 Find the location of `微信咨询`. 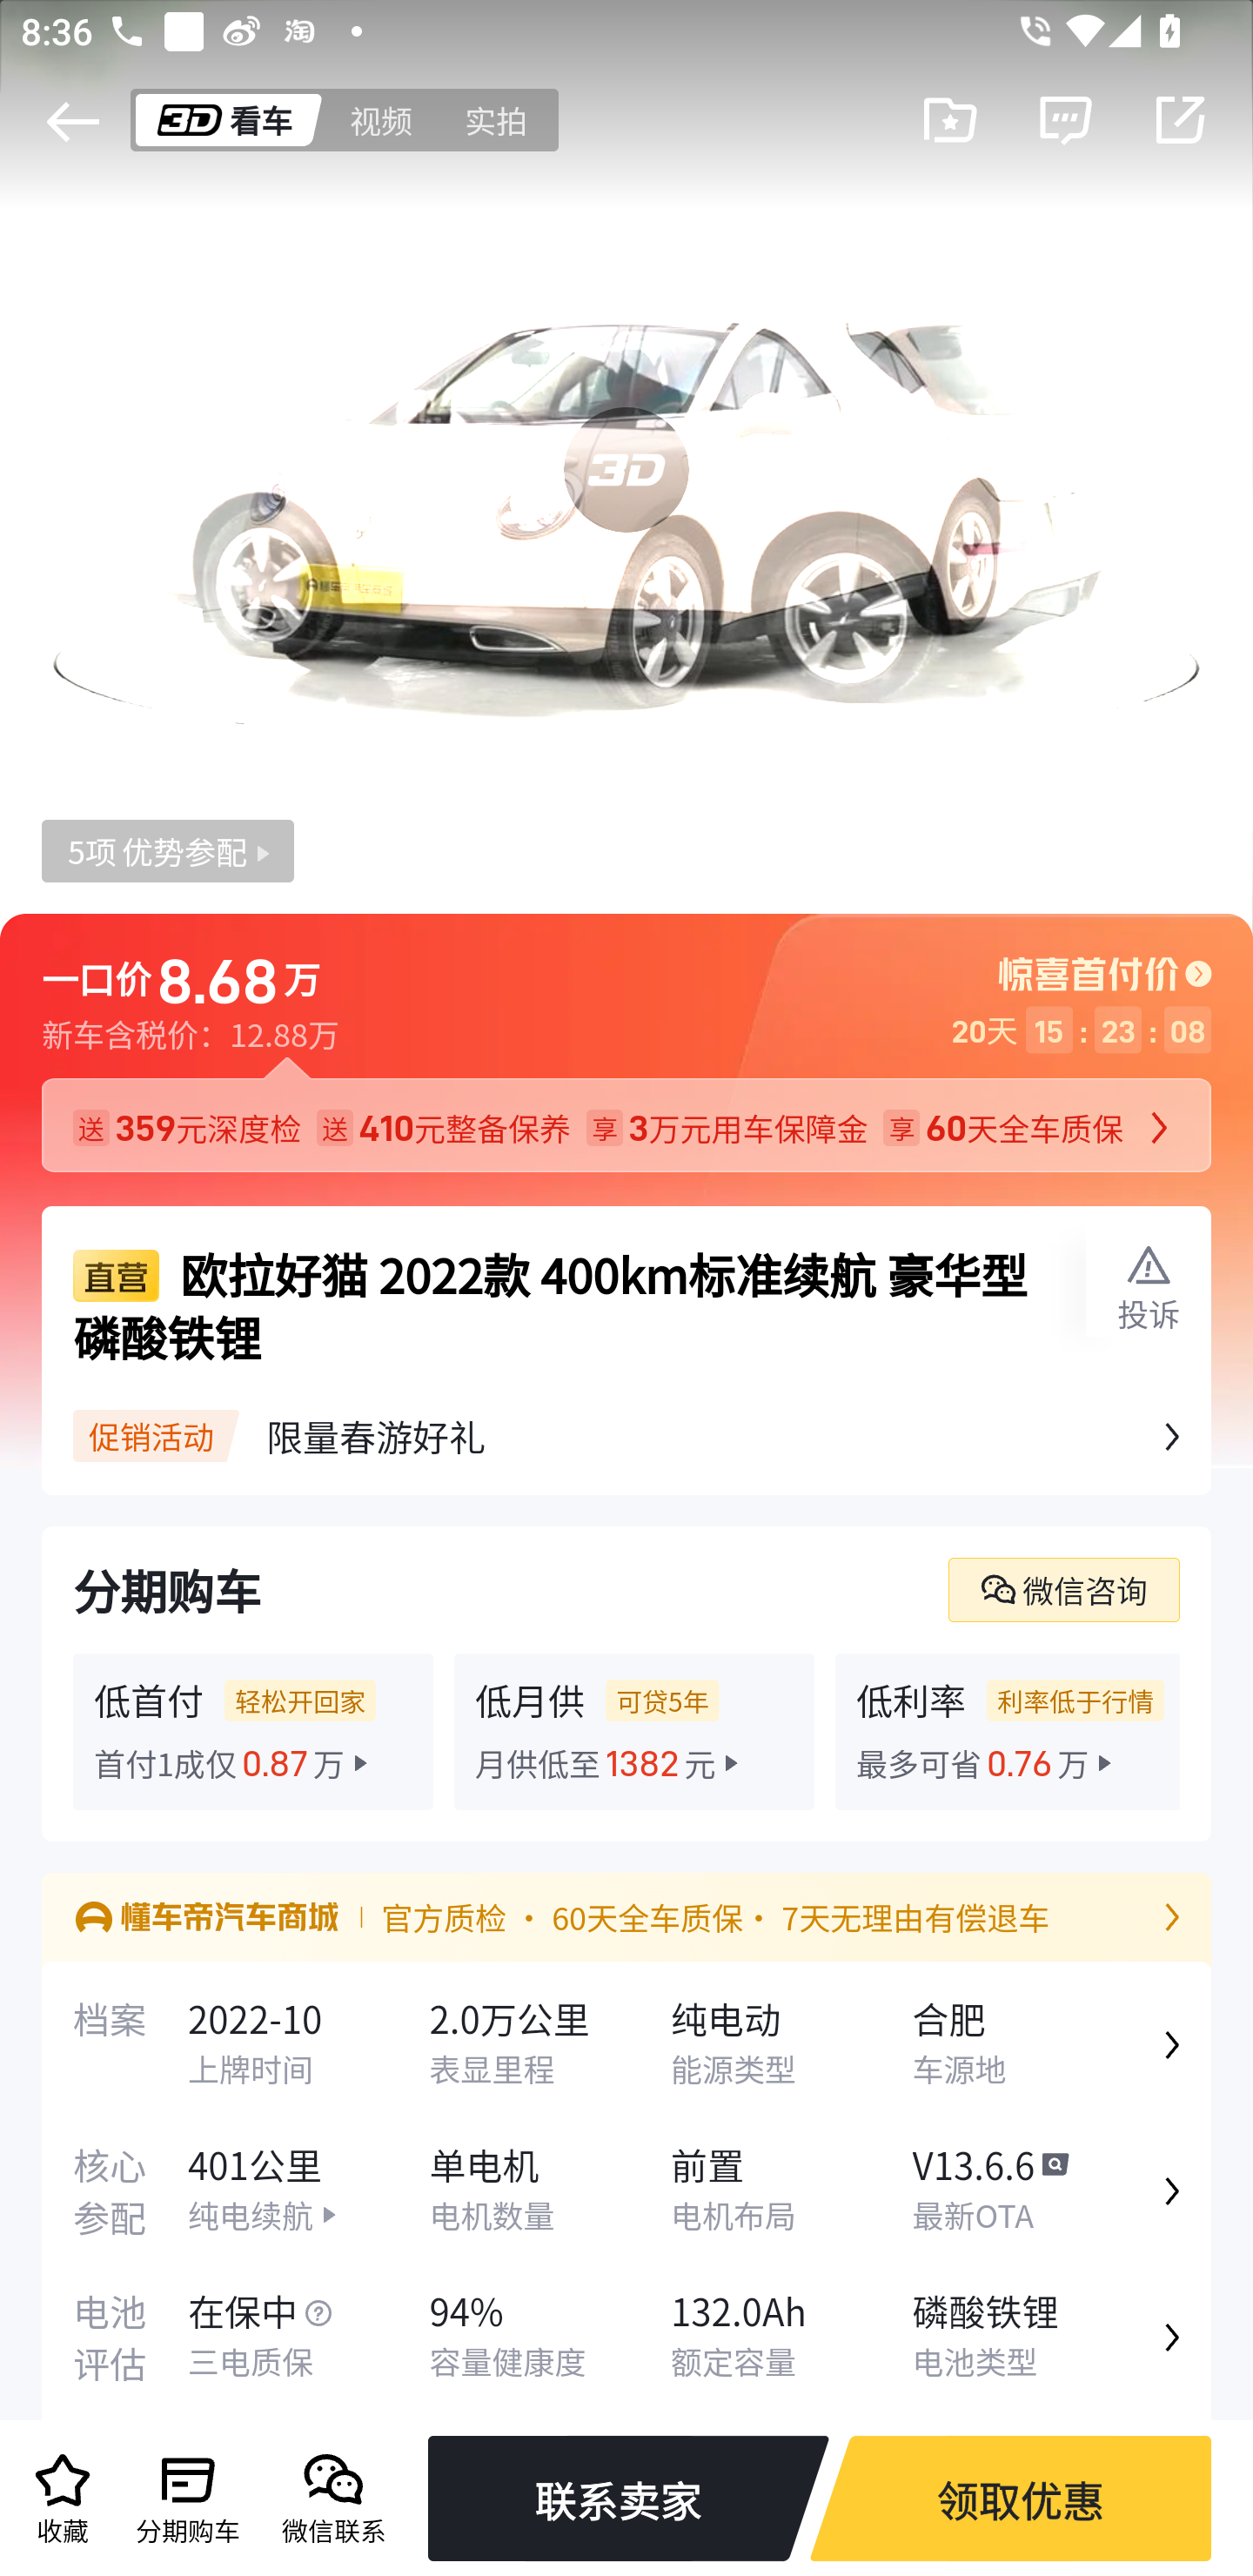

微信咨询 is located at coordinates (1063, 1589).